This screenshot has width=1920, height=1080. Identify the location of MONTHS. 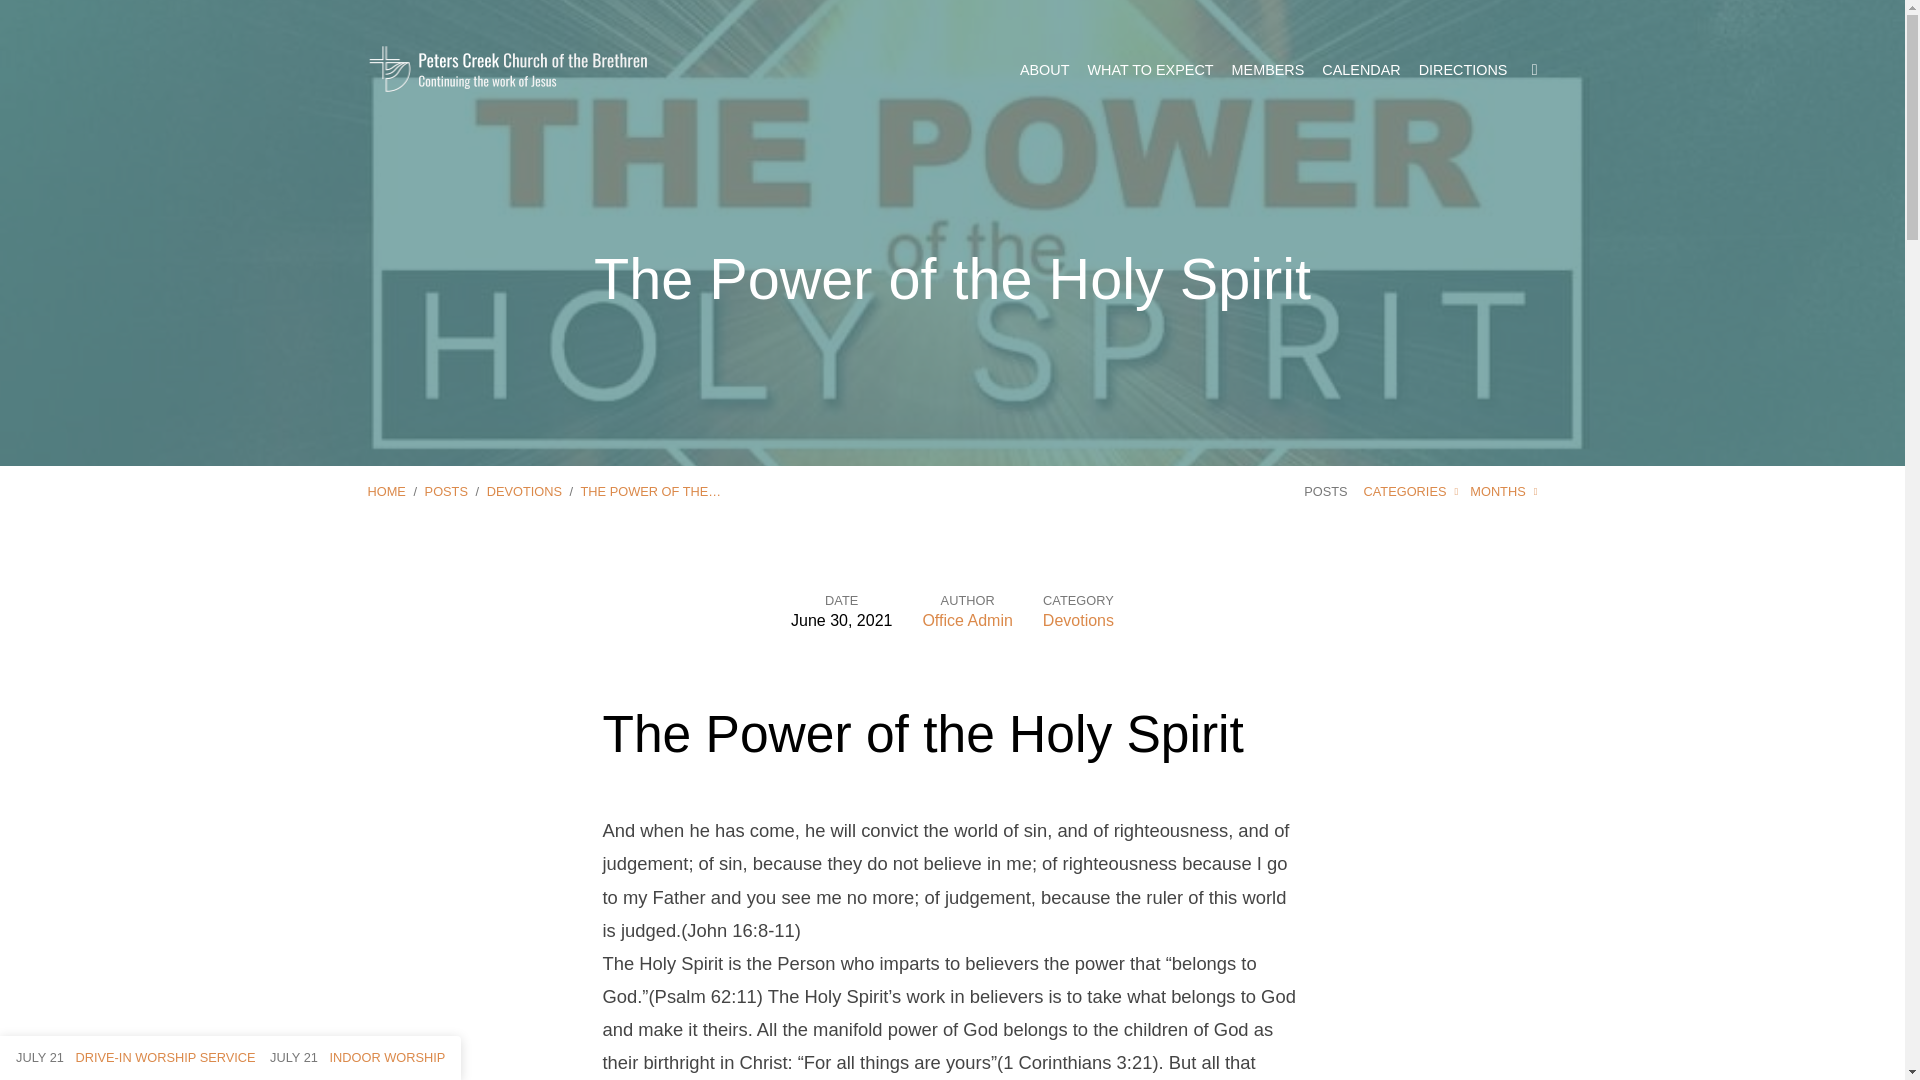
(1504, 490).